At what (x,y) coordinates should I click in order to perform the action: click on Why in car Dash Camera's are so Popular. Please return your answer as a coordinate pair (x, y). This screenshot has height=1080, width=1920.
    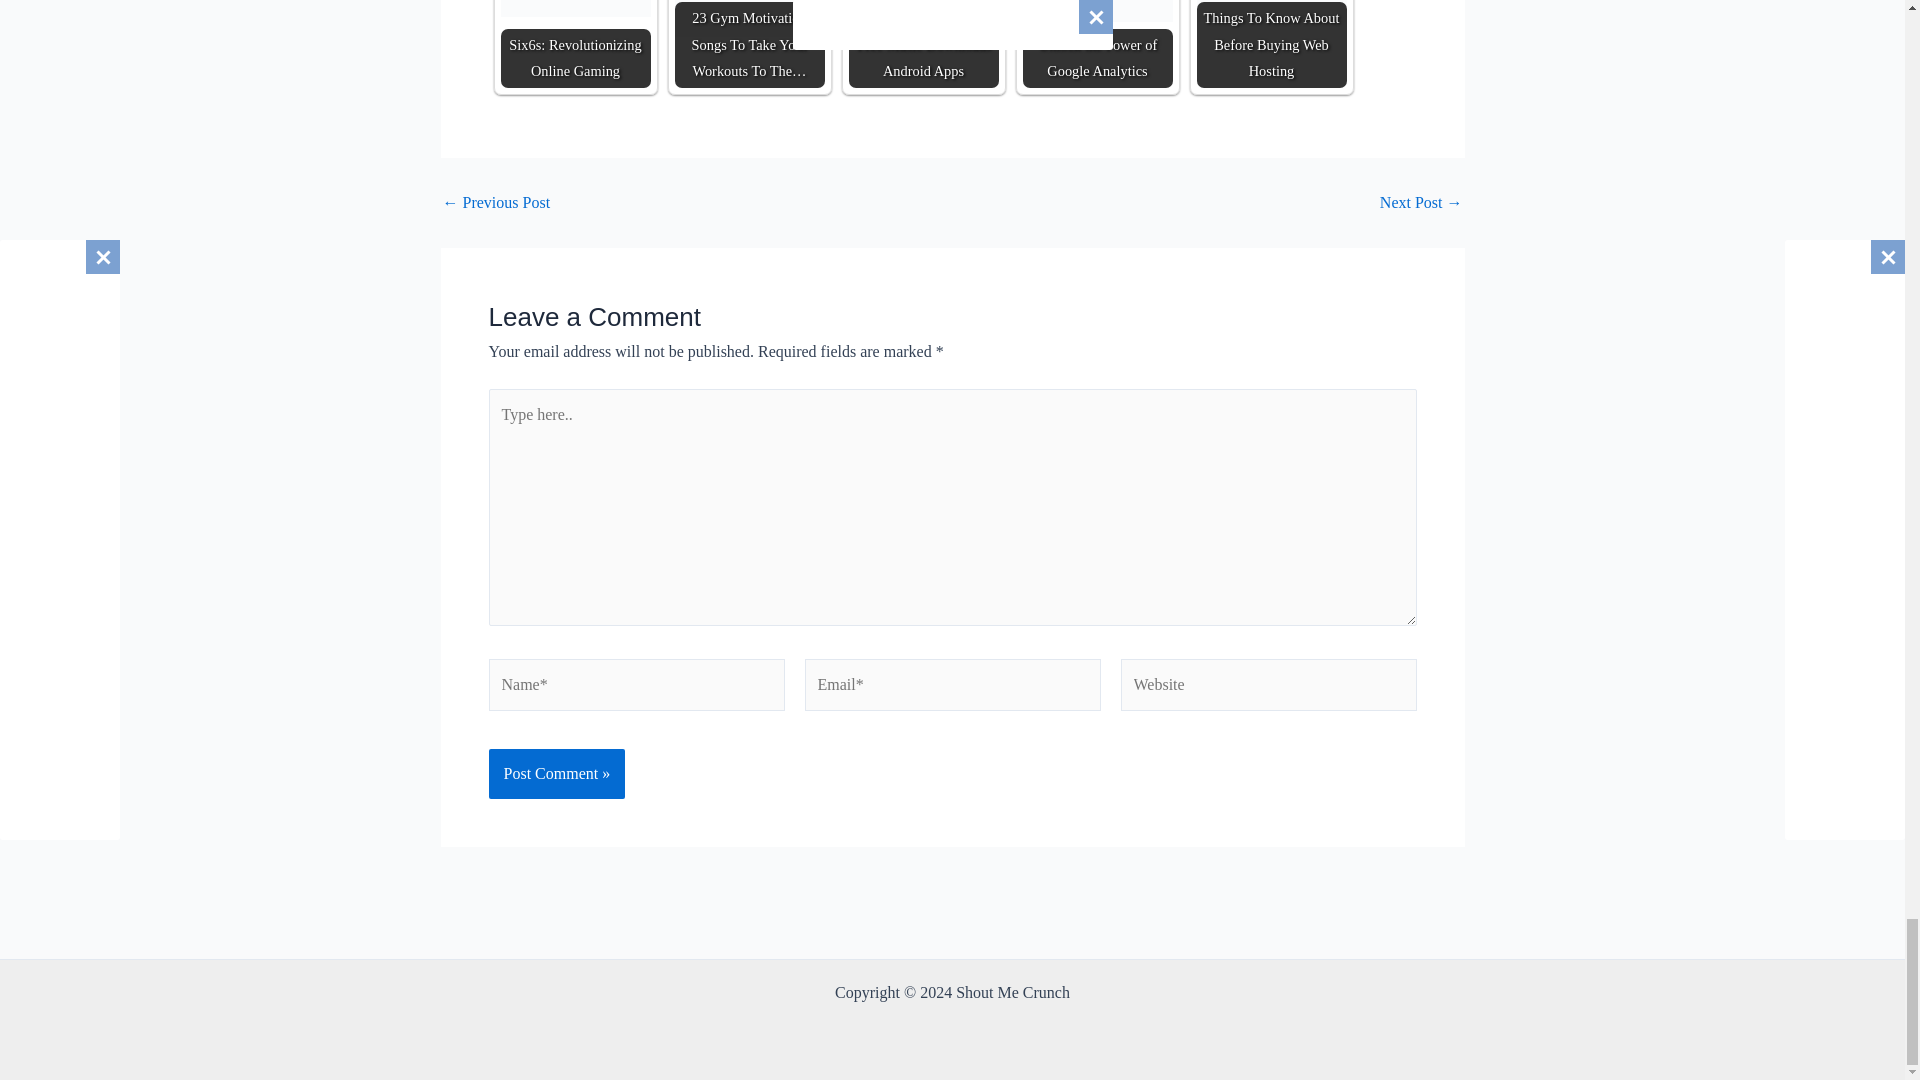
    Looking at the image, I should click on (495, 202).